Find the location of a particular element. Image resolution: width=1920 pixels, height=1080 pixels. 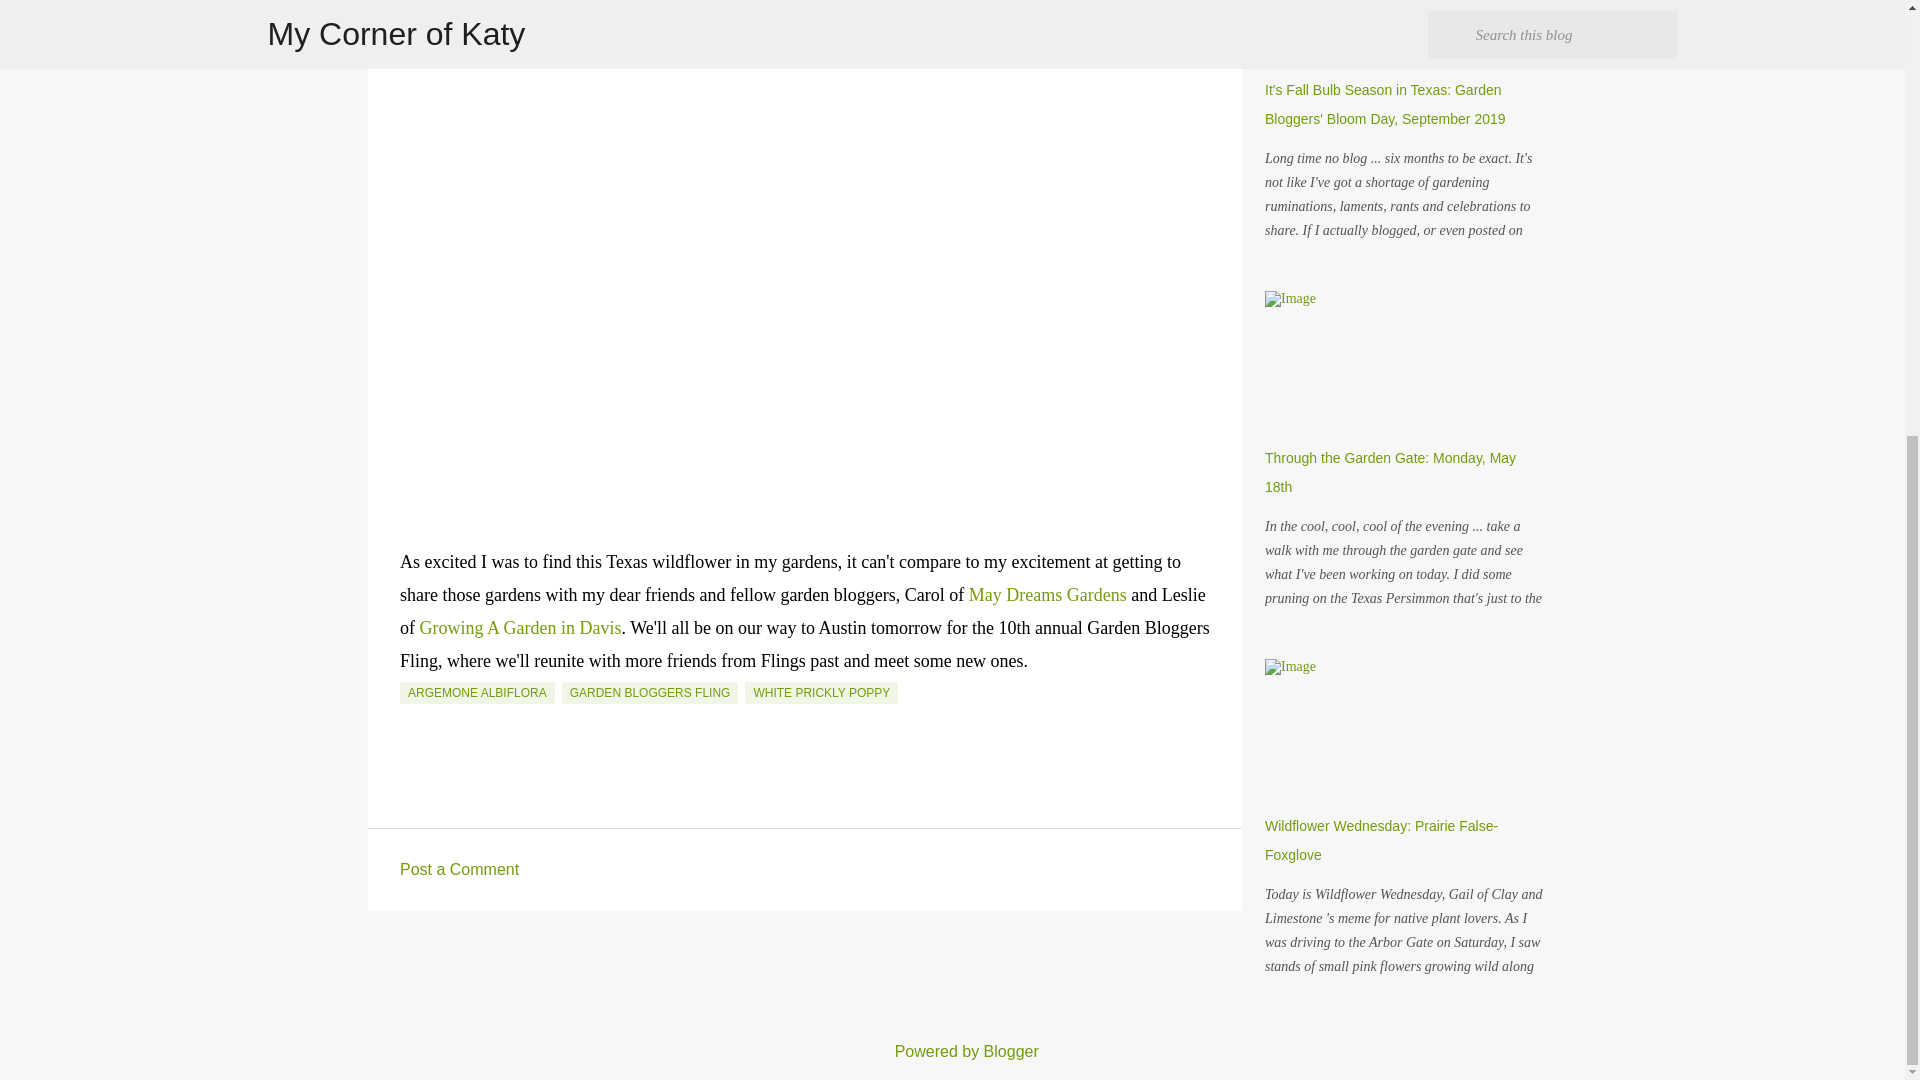

May Dreams Gardens is located at coordinates (1048, 594).